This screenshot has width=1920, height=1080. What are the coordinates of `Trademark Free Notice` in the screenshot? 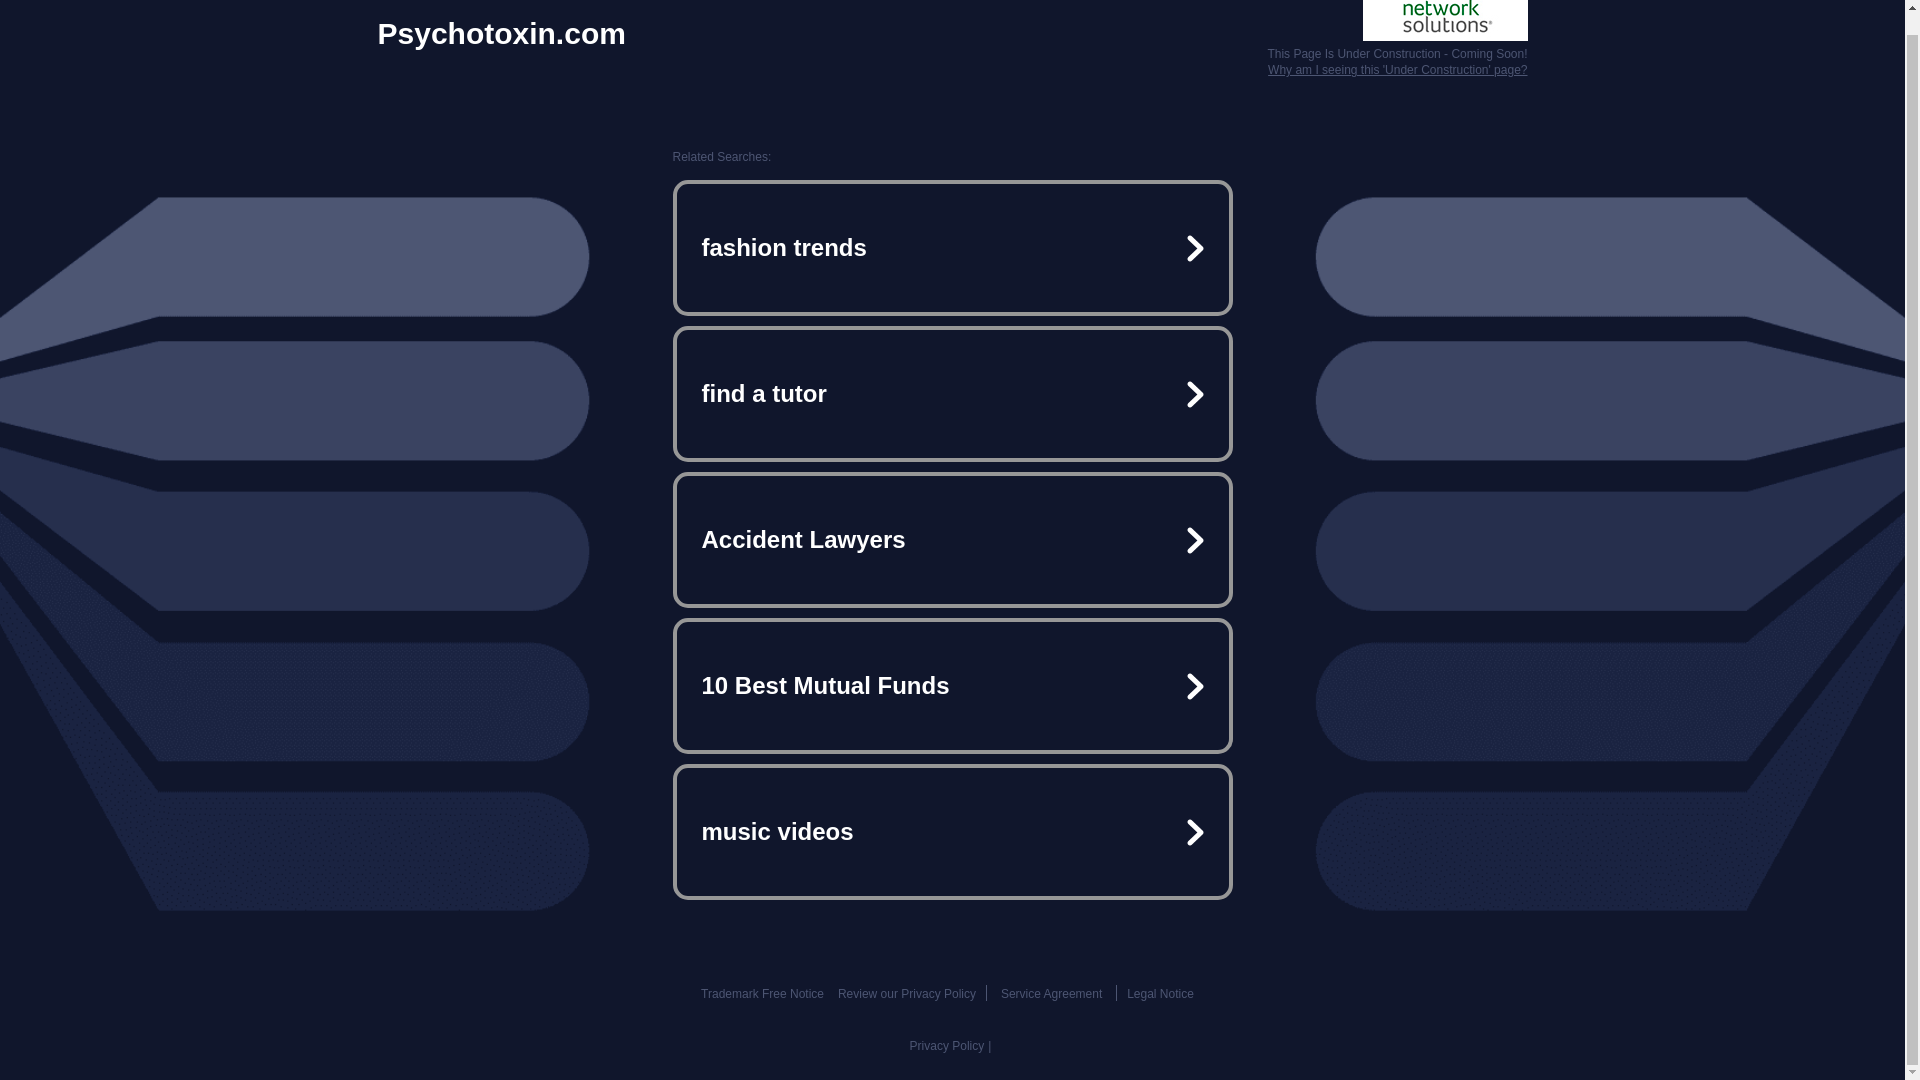 It's located at (762, 994).